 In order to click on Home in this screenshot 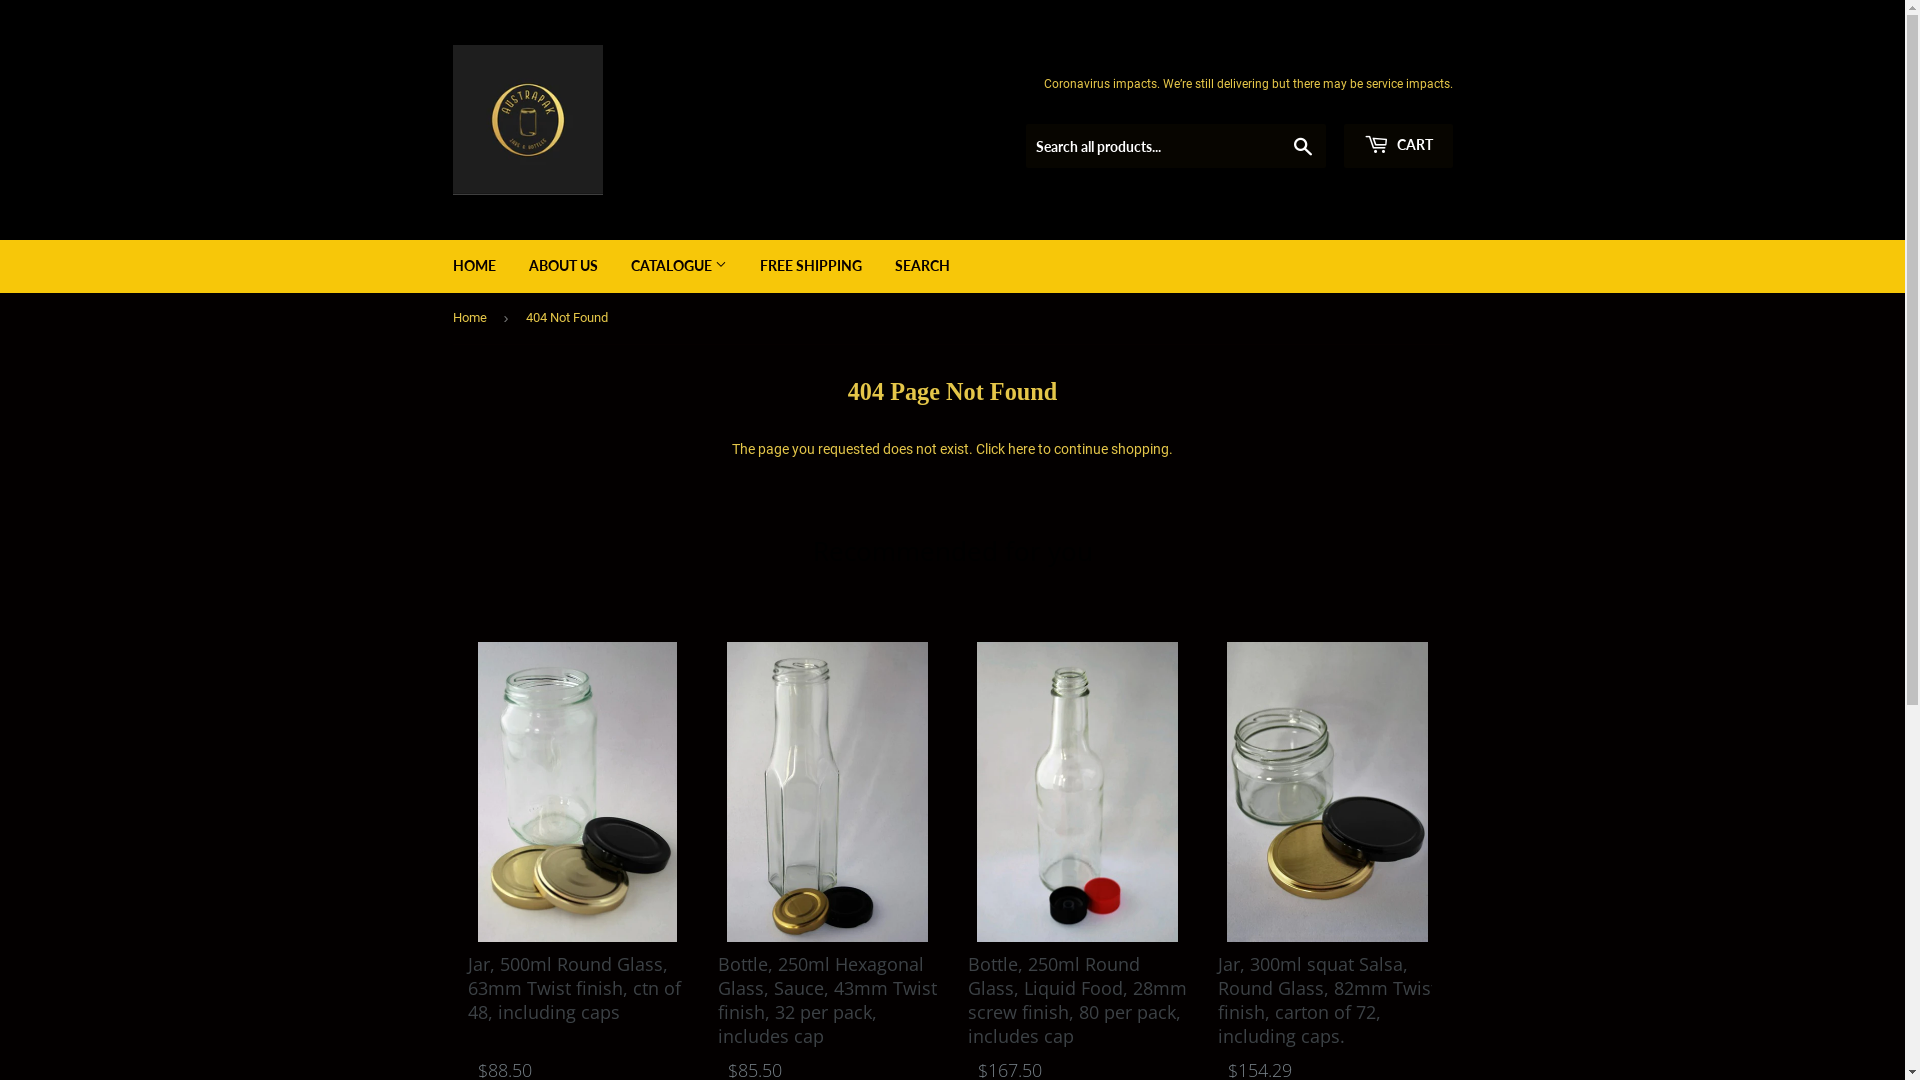, I will do `click(480, 318)`.